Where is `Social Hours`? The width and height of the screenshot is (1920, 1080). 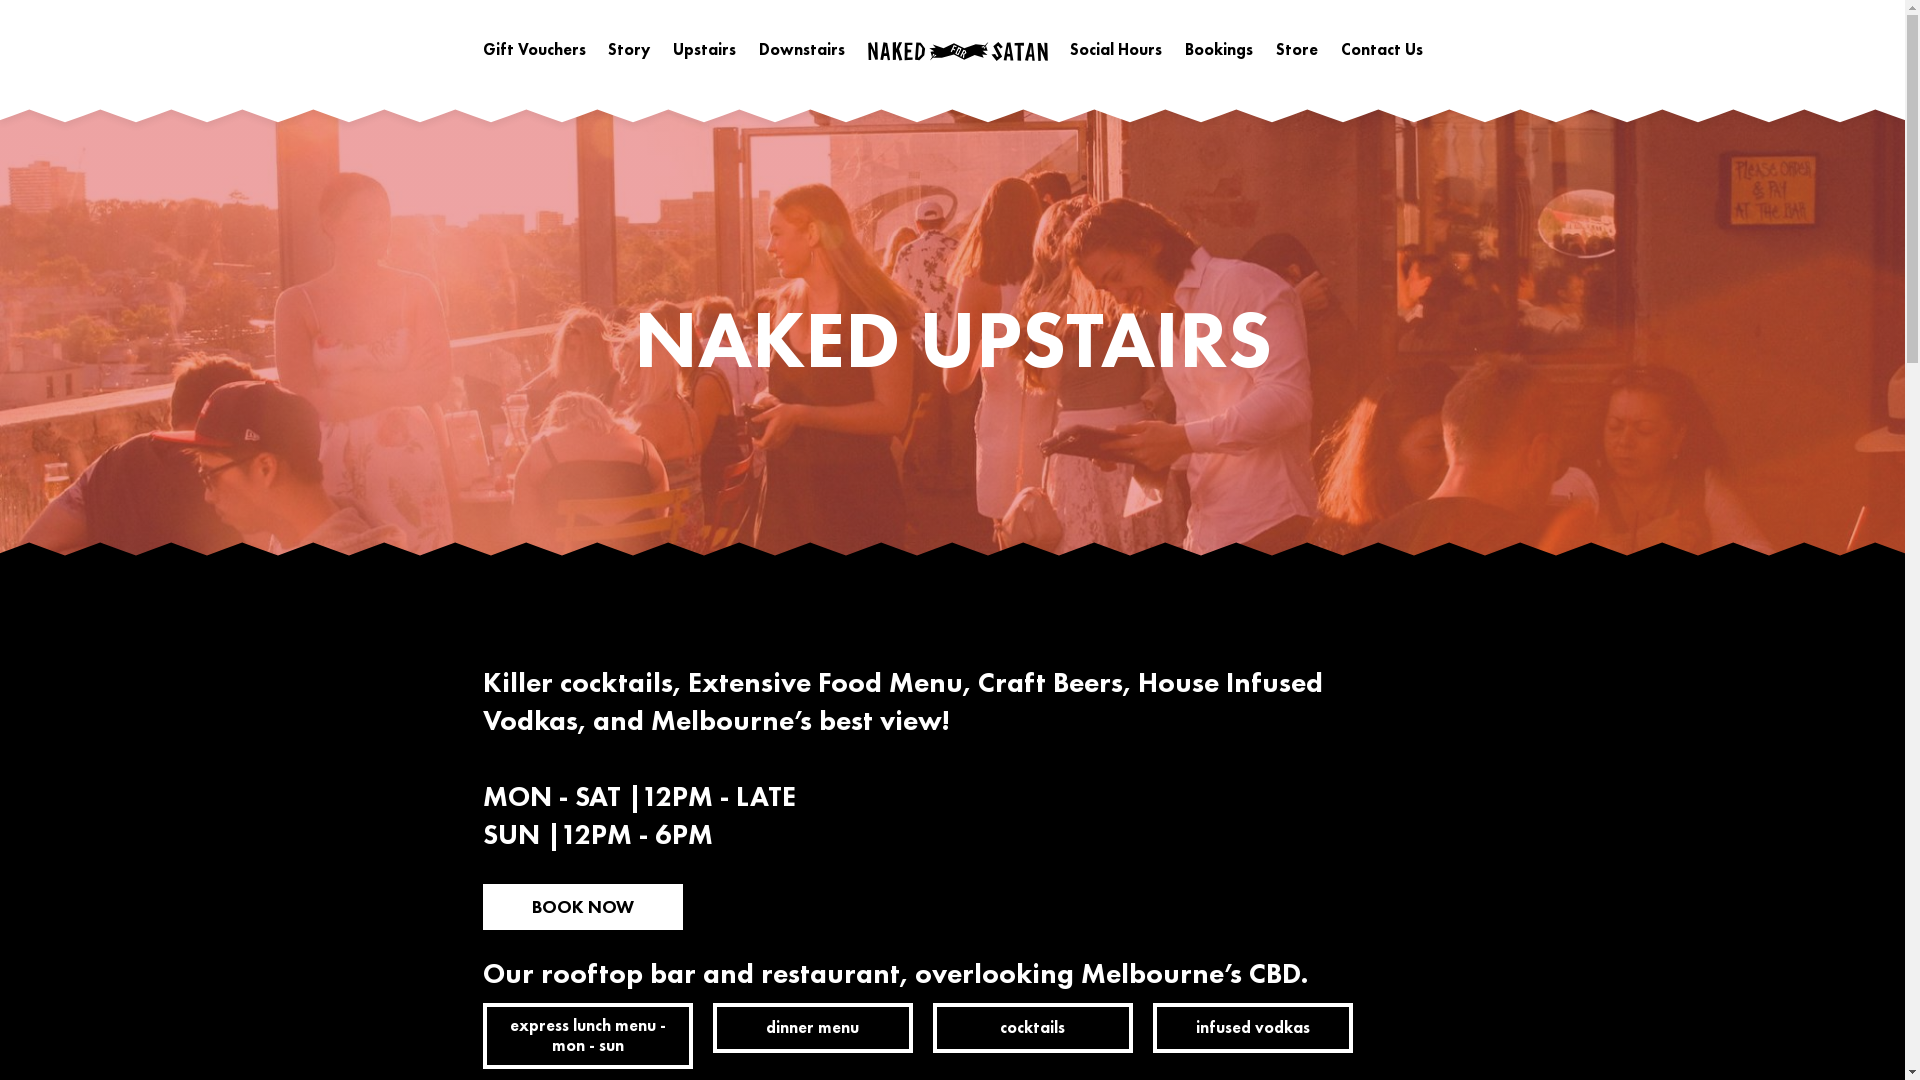
Social Hours is located at coordinates (1116, 50).